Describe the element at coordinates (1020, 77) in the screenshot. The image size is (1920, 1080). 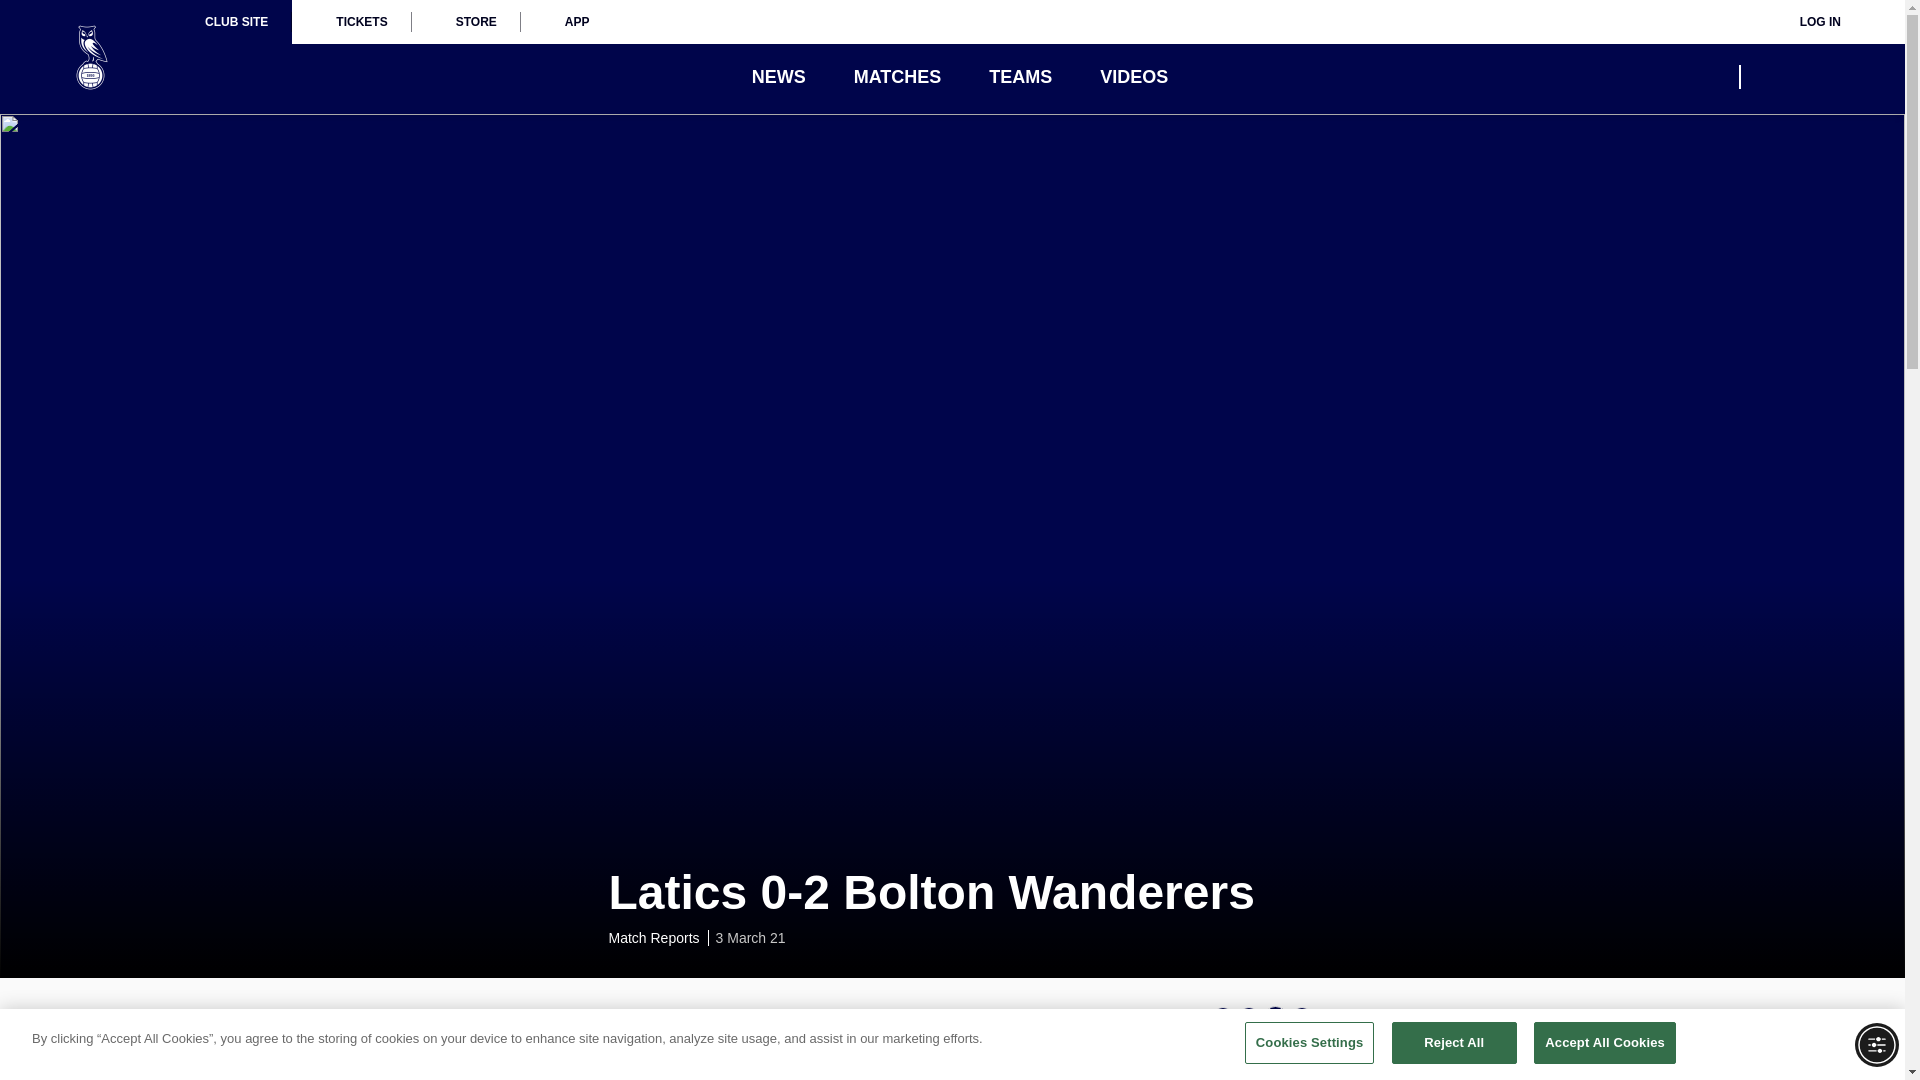
I see `TEAMS` at that location.